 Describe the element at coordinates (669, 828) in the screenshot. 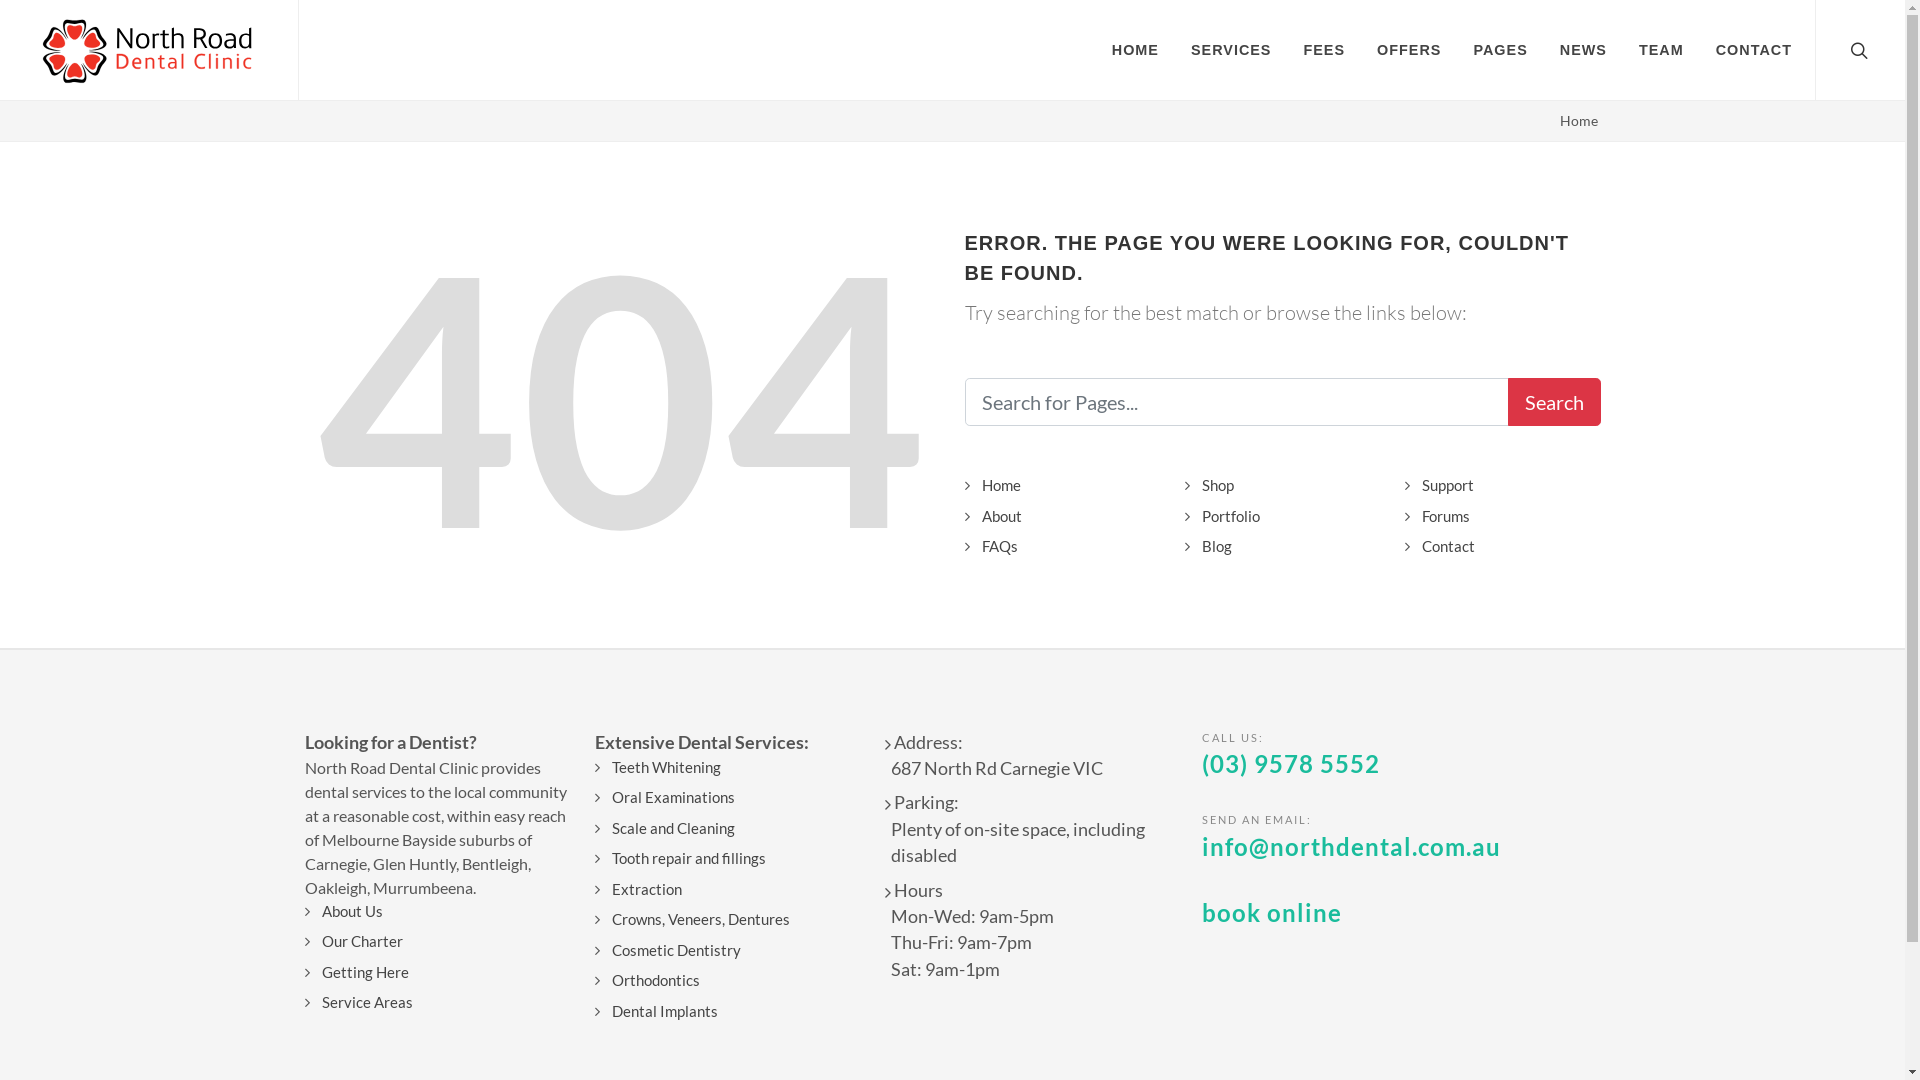

I see `Scale and Cleaning` at that location.